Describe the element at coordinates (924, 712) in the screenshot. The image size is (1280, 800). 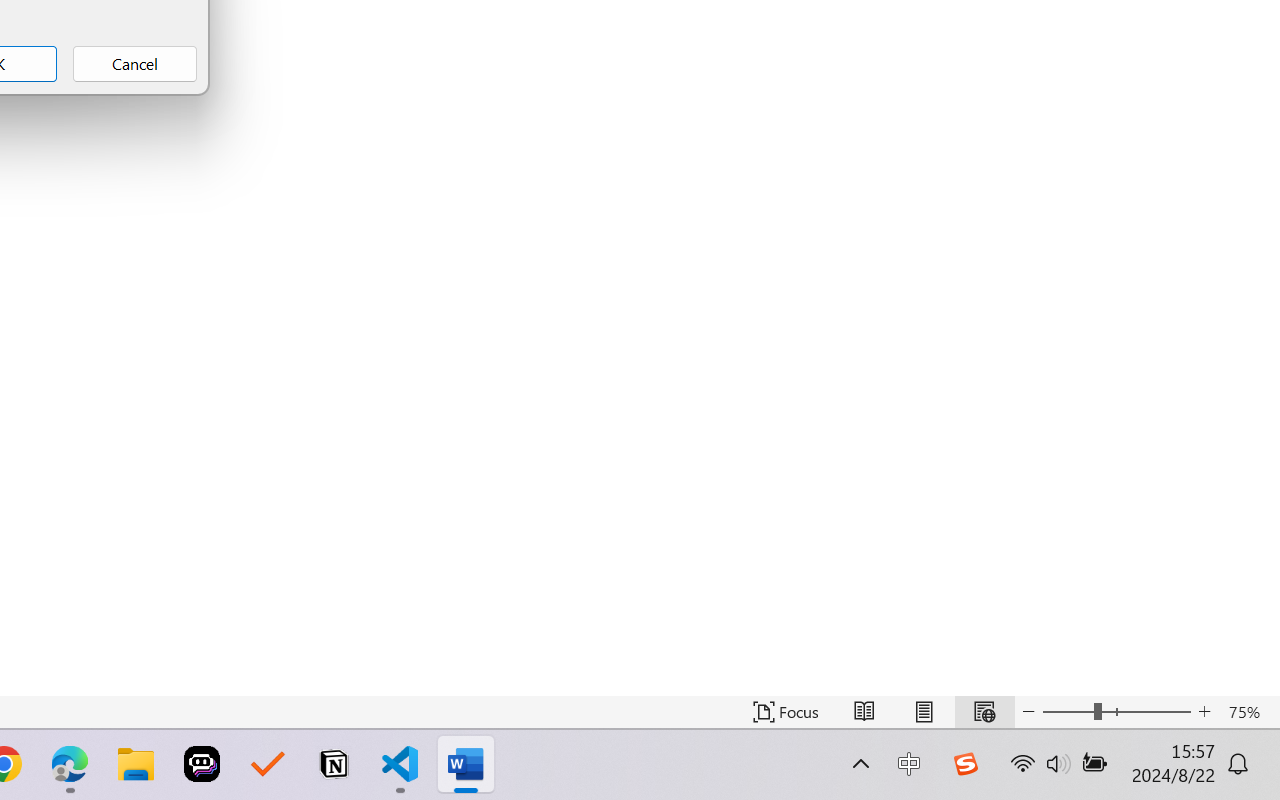
I see `Print Layout` at that location.